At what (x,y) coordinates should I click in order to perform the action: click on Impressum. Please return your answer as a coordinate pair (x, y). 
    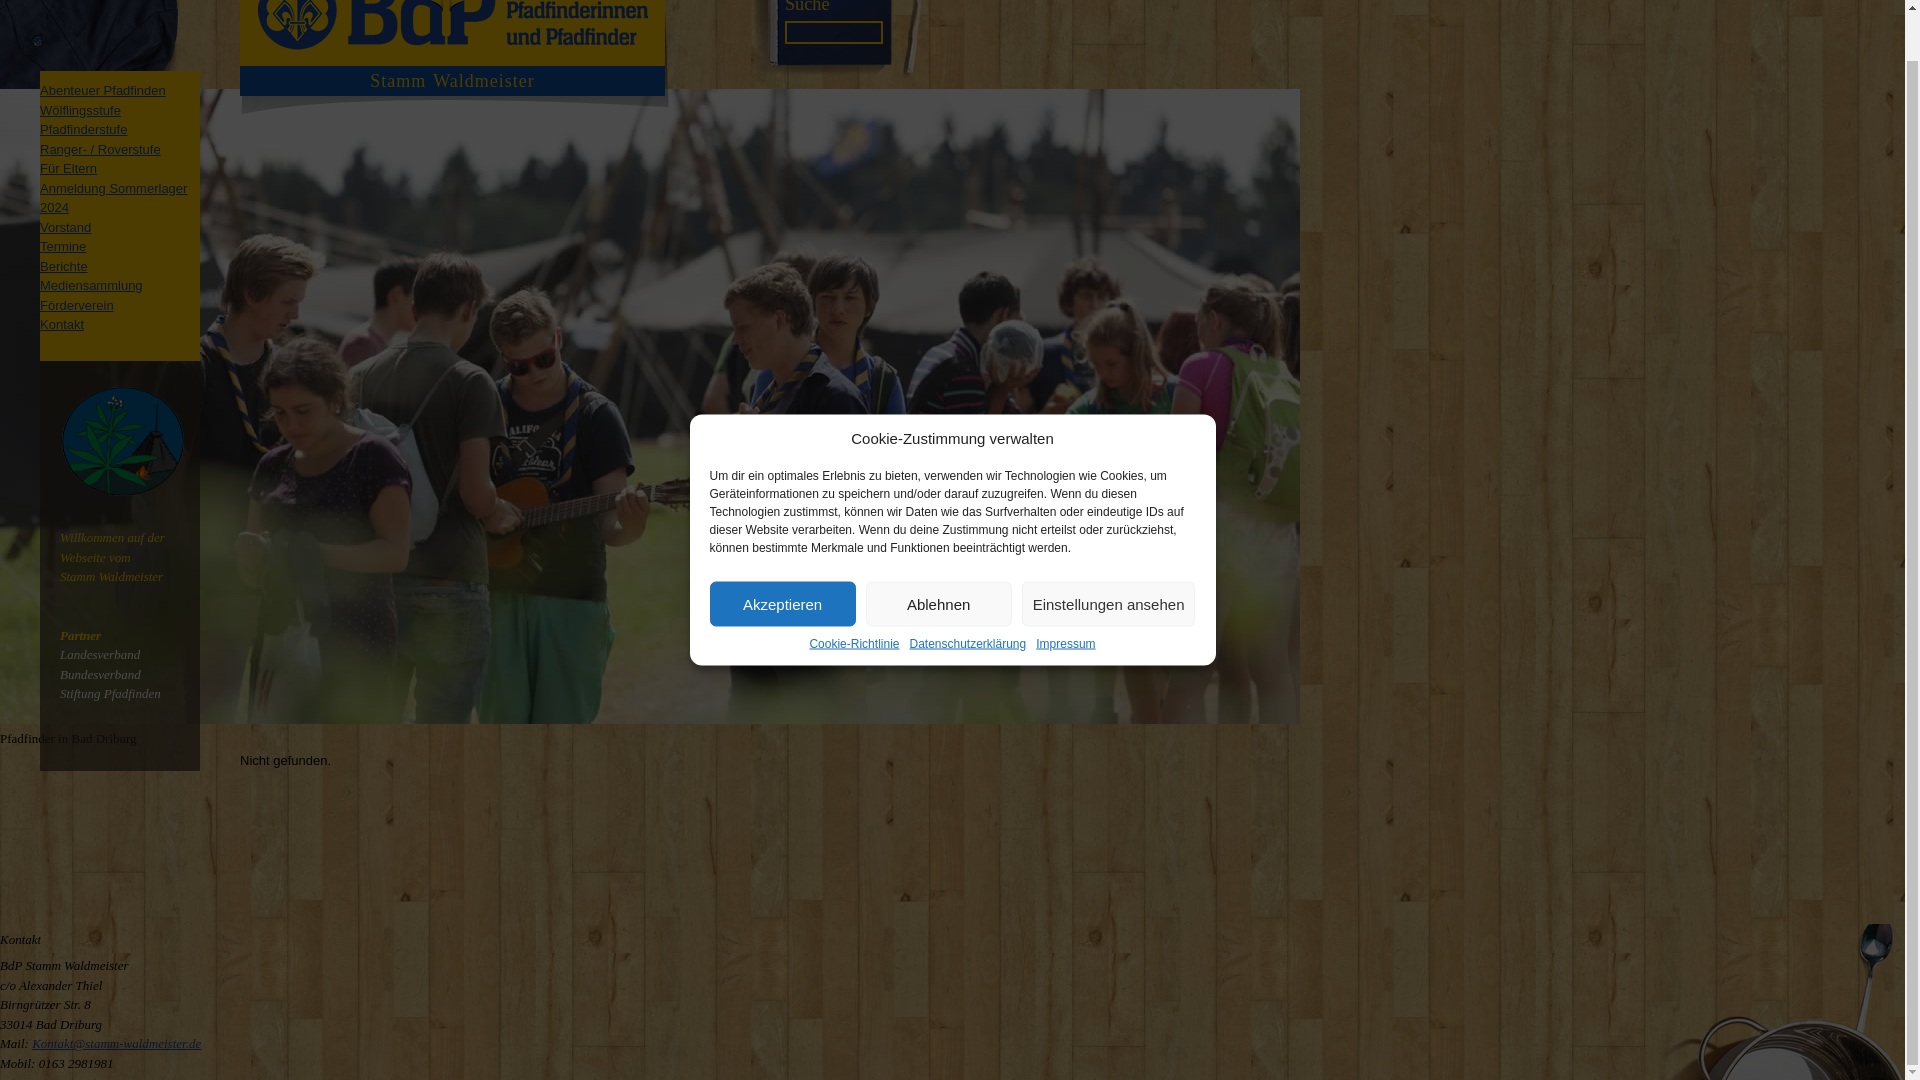
    Looking at the image, I should click on (1065, 594).